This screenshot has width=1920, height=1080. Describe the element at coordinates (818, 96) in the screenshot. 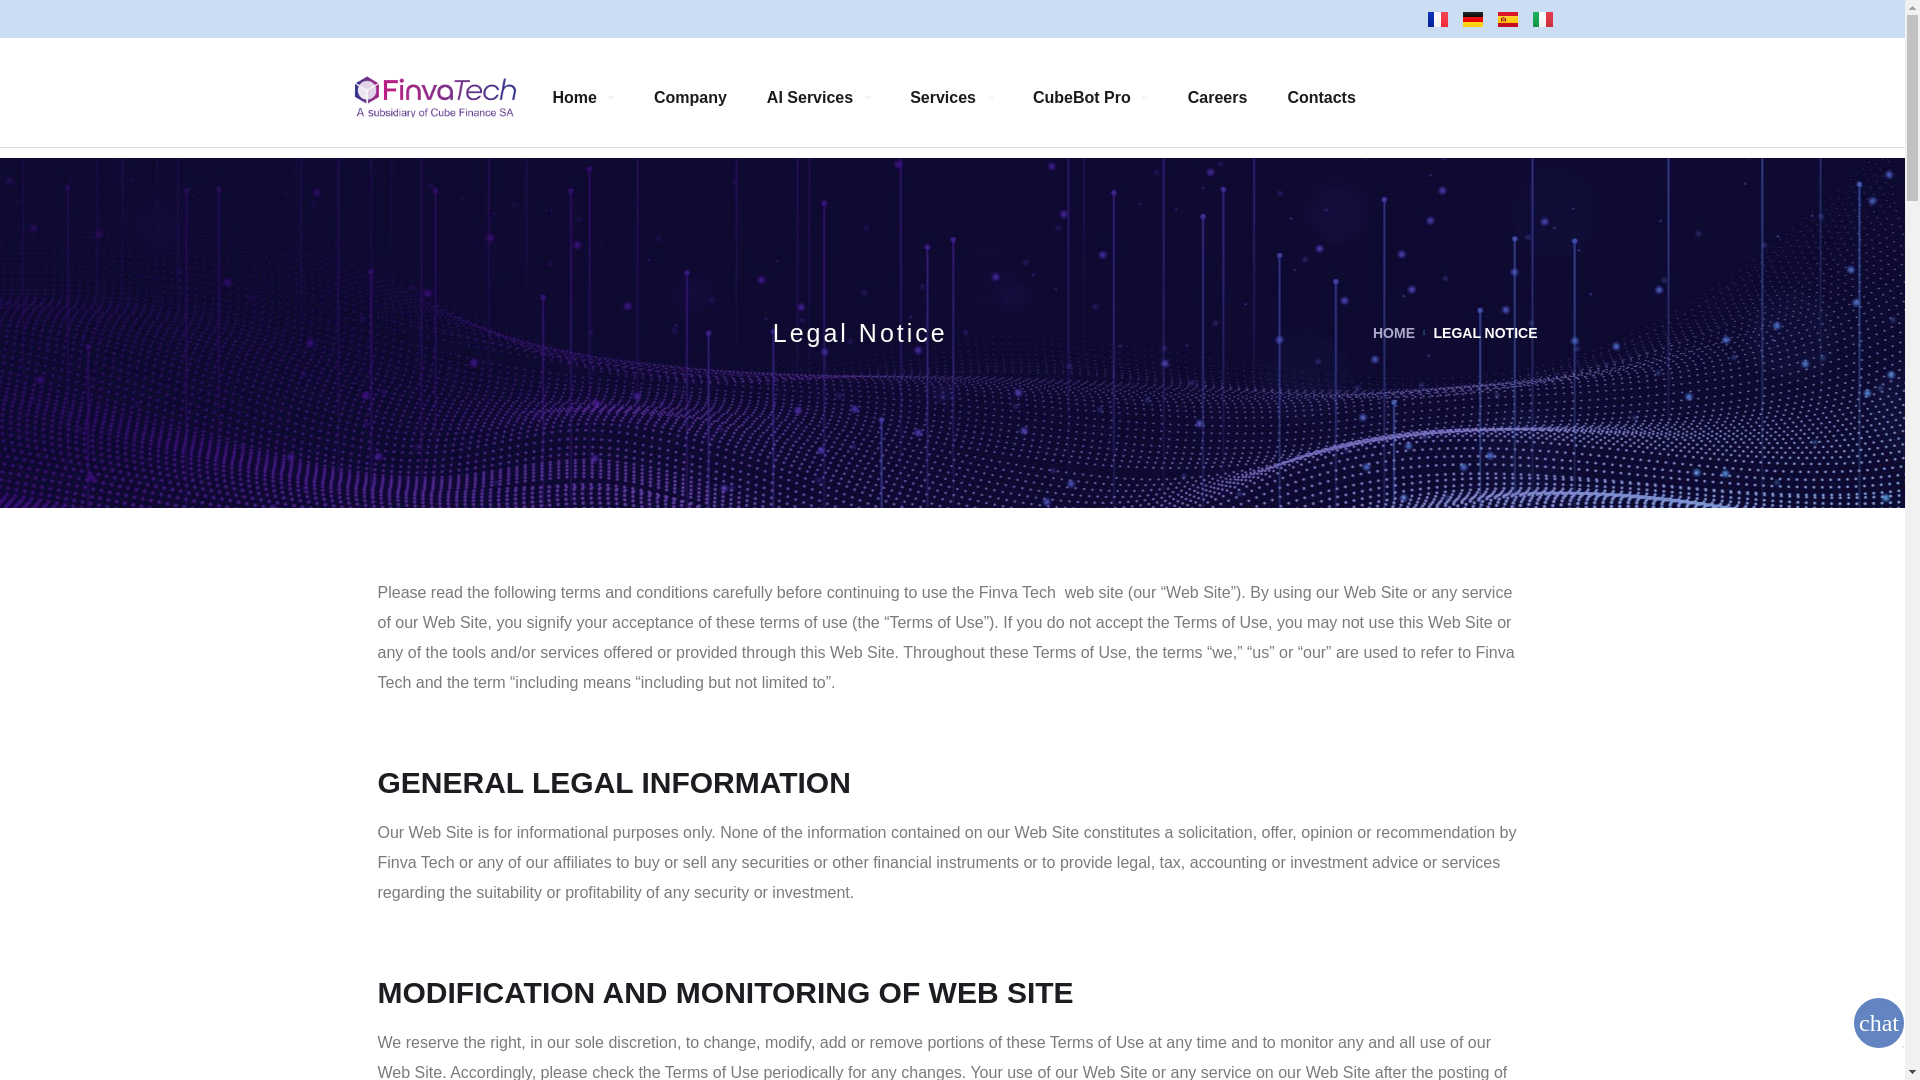

I see `AI Services` at that location.